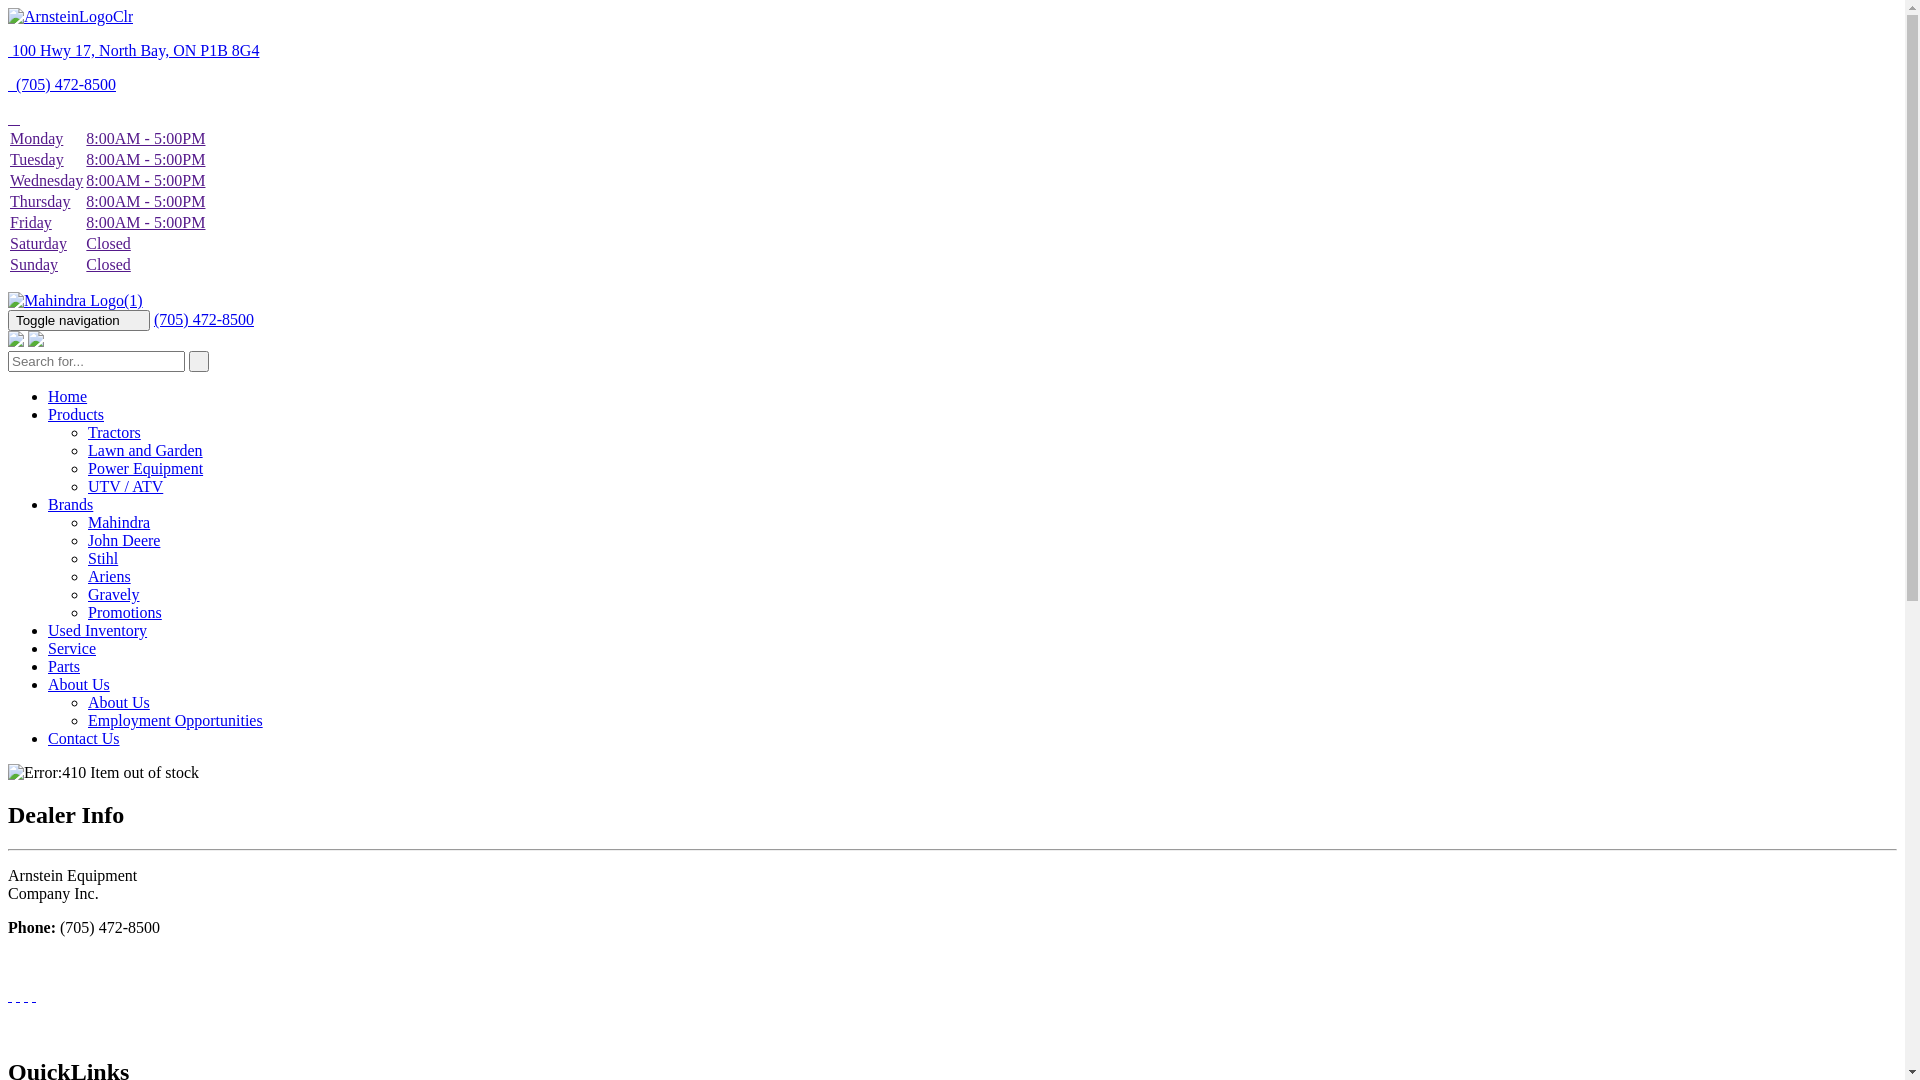 The height and width of the screenshot is (1080, 1920). Describe the element at coordinates (72, 648) in the screenshot. I see `Service` at that location.